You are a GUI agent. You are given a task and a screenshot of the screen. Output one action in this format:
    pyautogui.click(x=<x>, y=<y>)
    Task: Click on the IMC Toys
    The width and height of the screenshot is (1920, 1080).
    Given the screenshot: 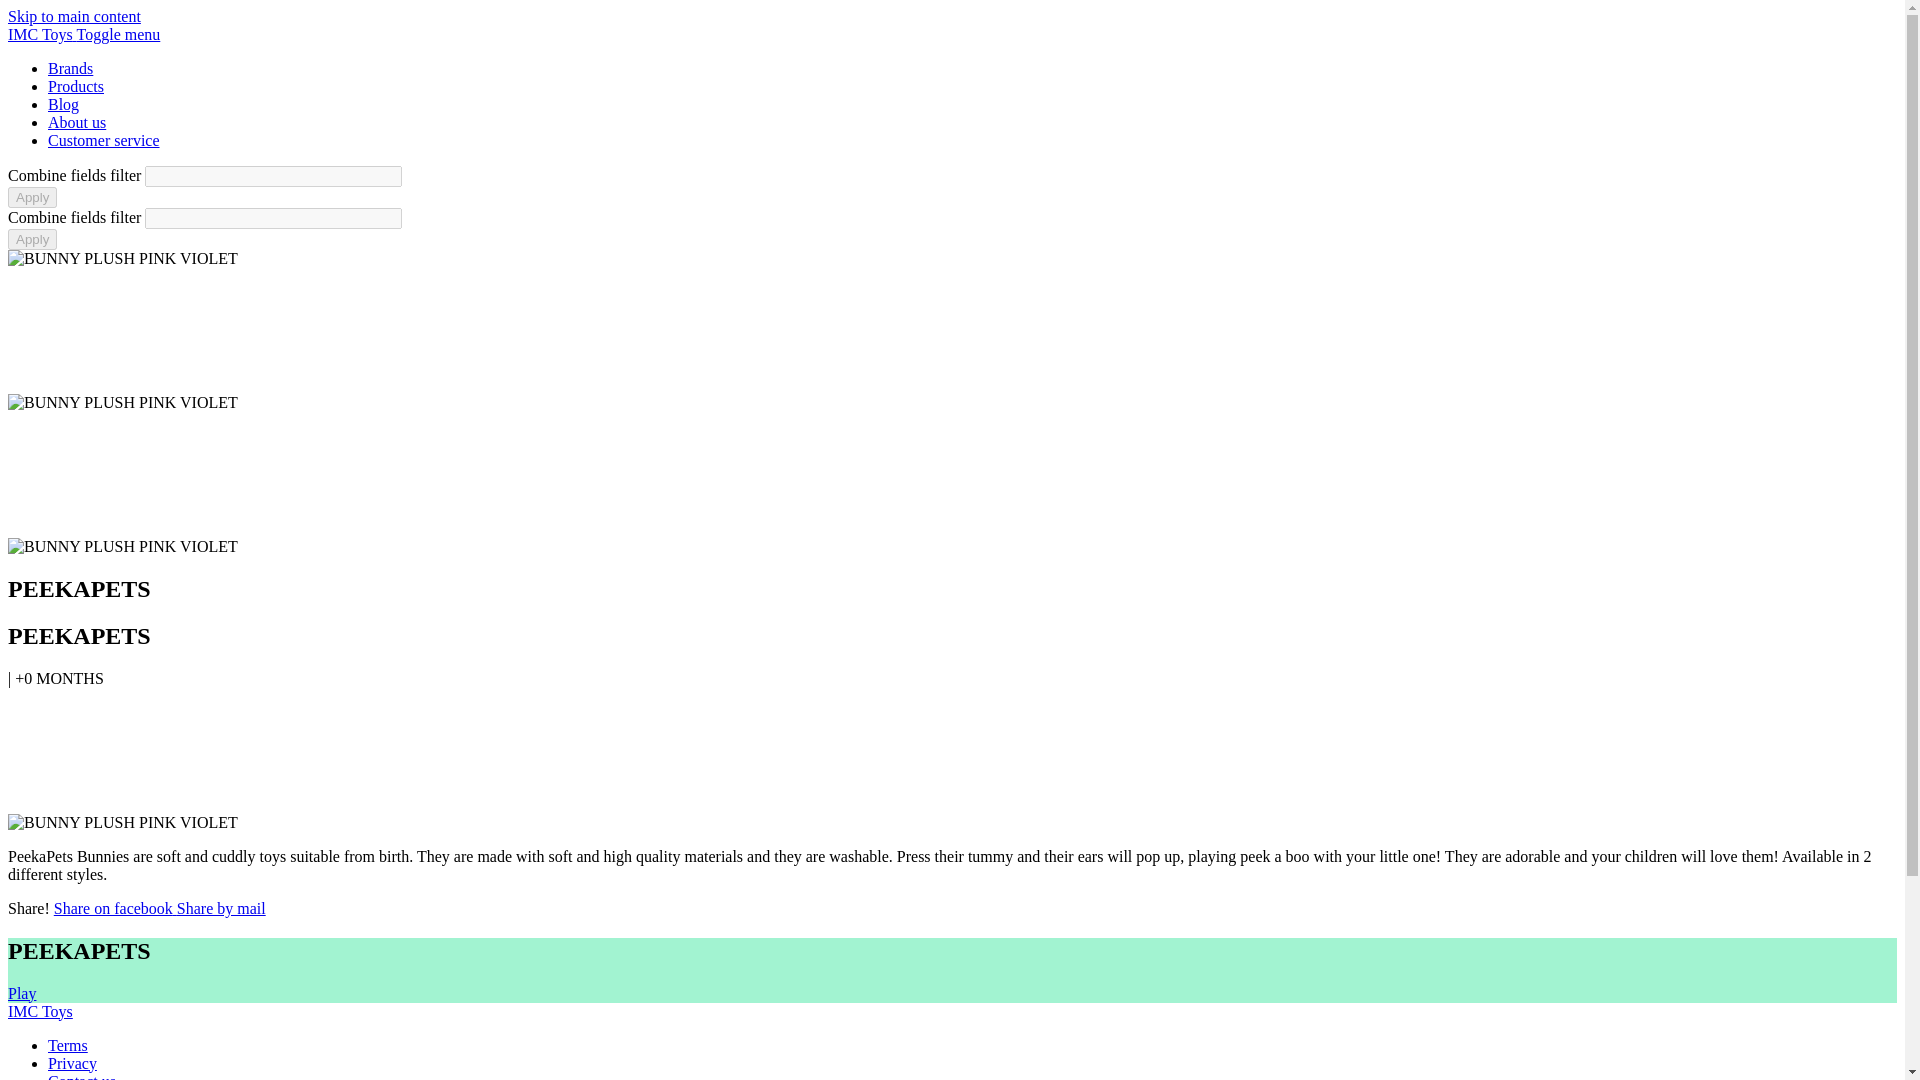 What is the action you would take?
    pyautogui.click(x=42, y=34)
    